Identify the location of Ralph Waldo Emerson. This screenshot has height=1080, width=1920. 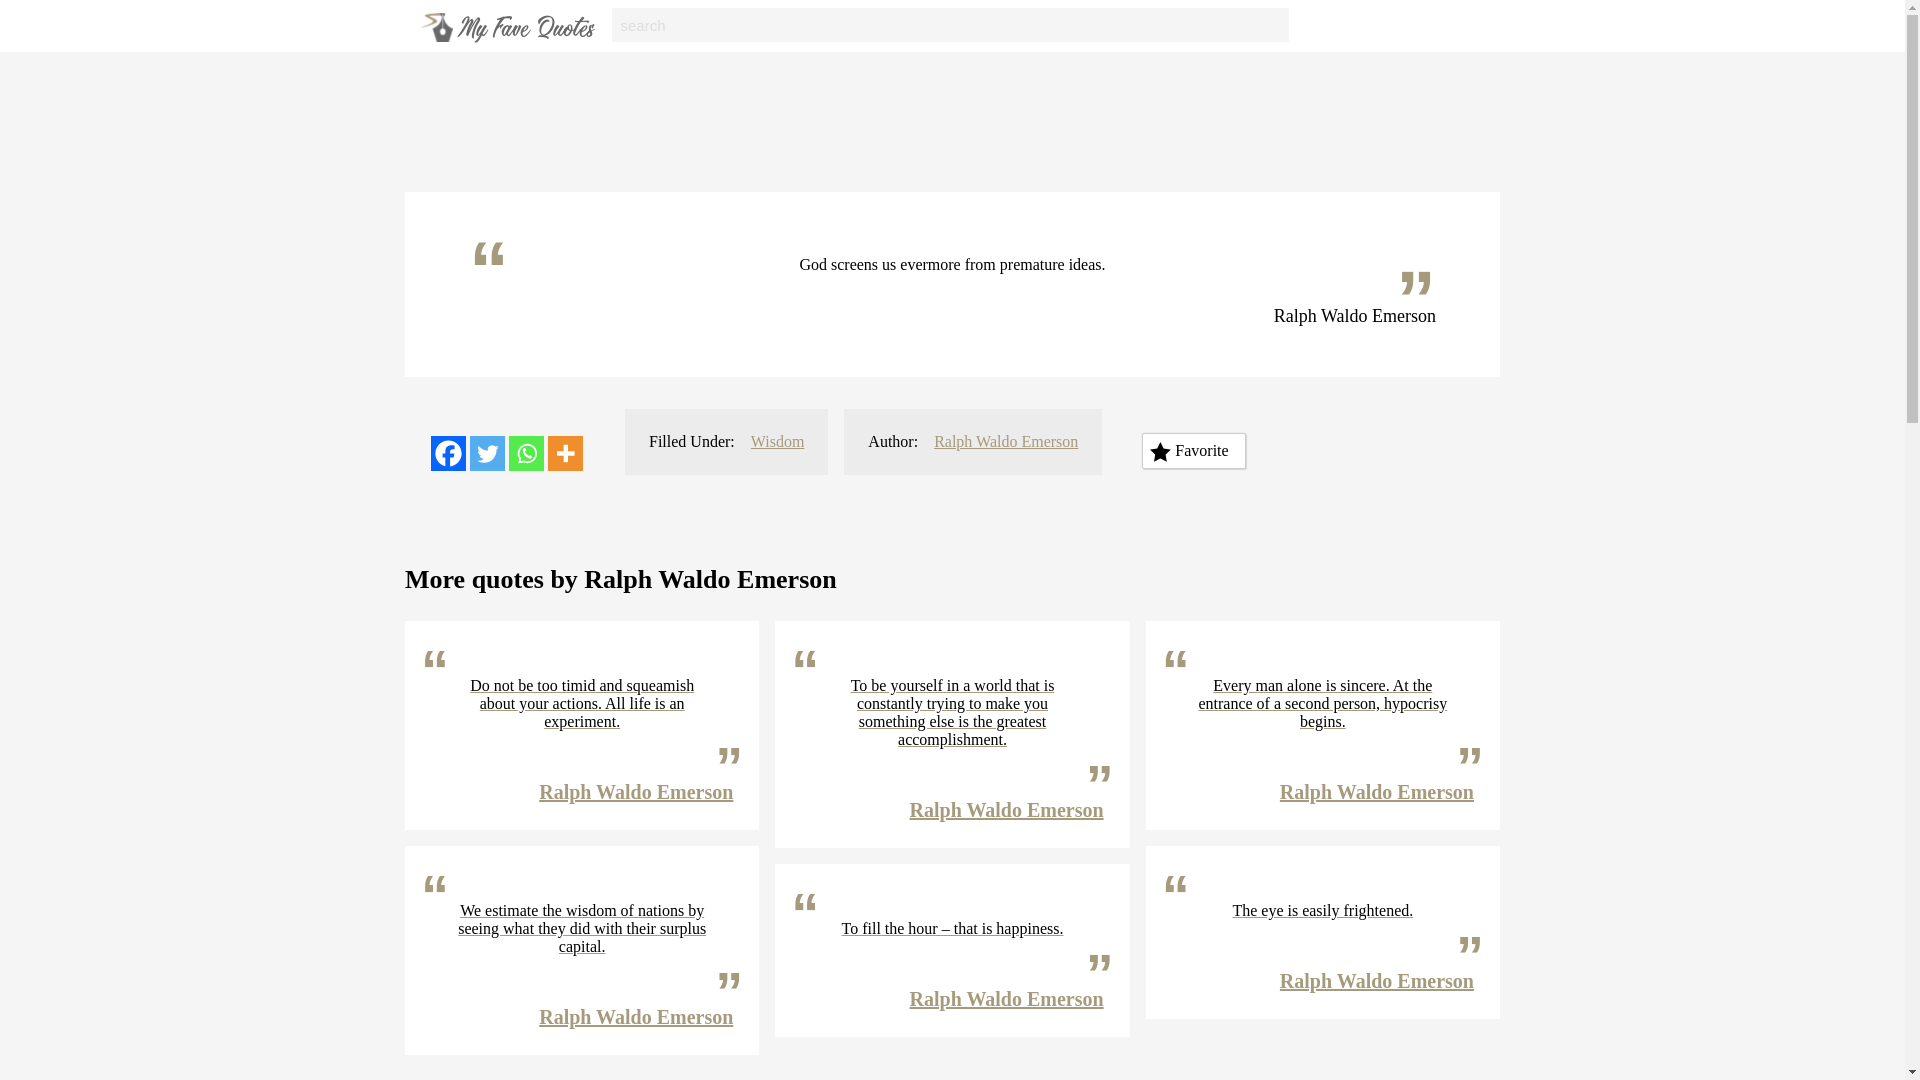
(1007, 810).